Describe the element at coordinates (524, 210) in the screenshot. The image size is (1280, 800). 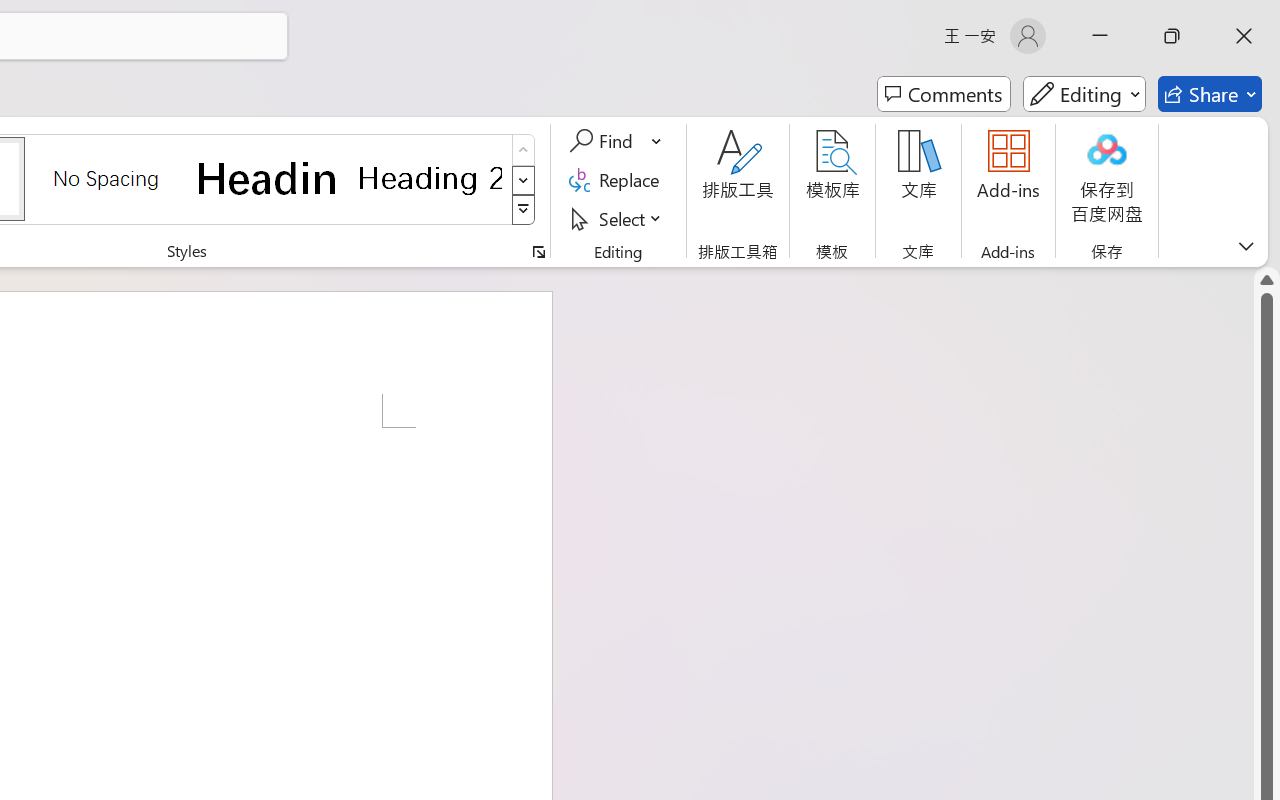
I see `Styles` at that location.